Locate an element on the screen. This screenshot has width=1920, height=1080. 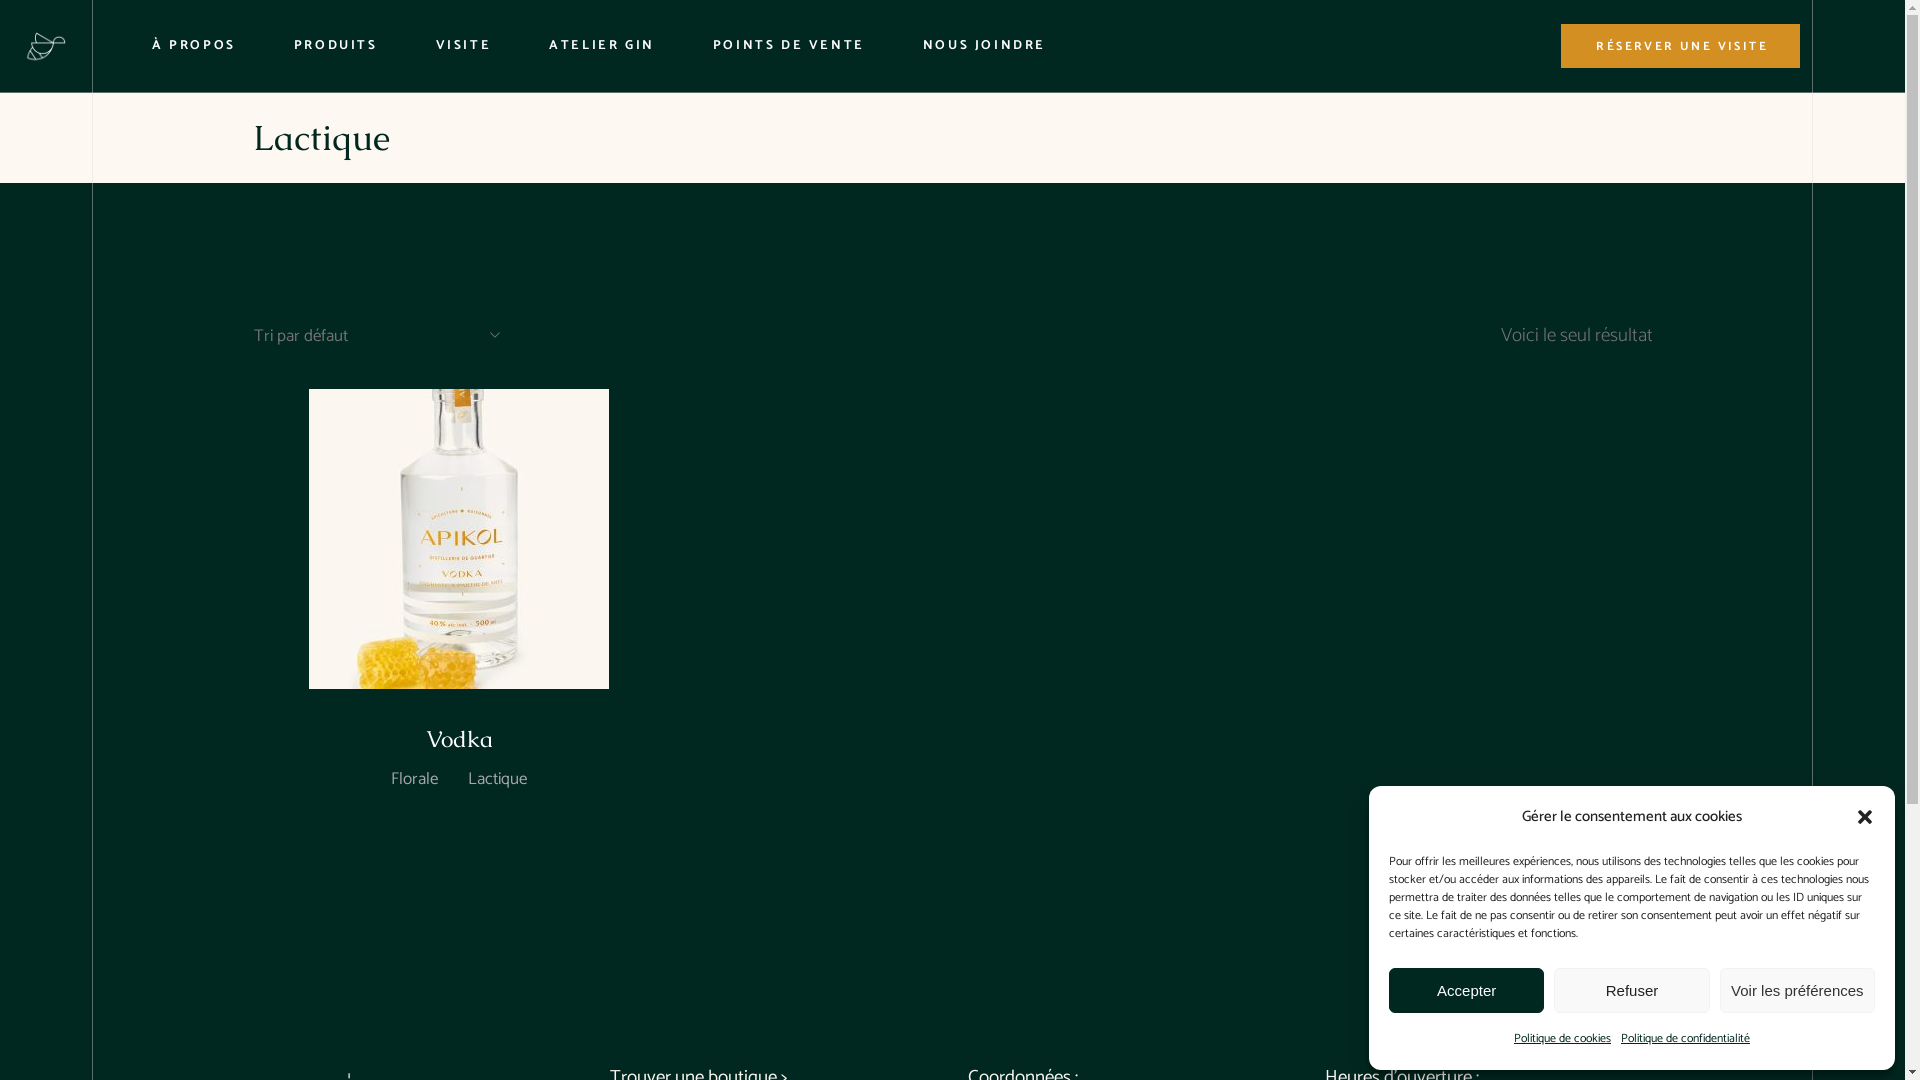
ATELIER GIN is located at coordinates (602, 46).